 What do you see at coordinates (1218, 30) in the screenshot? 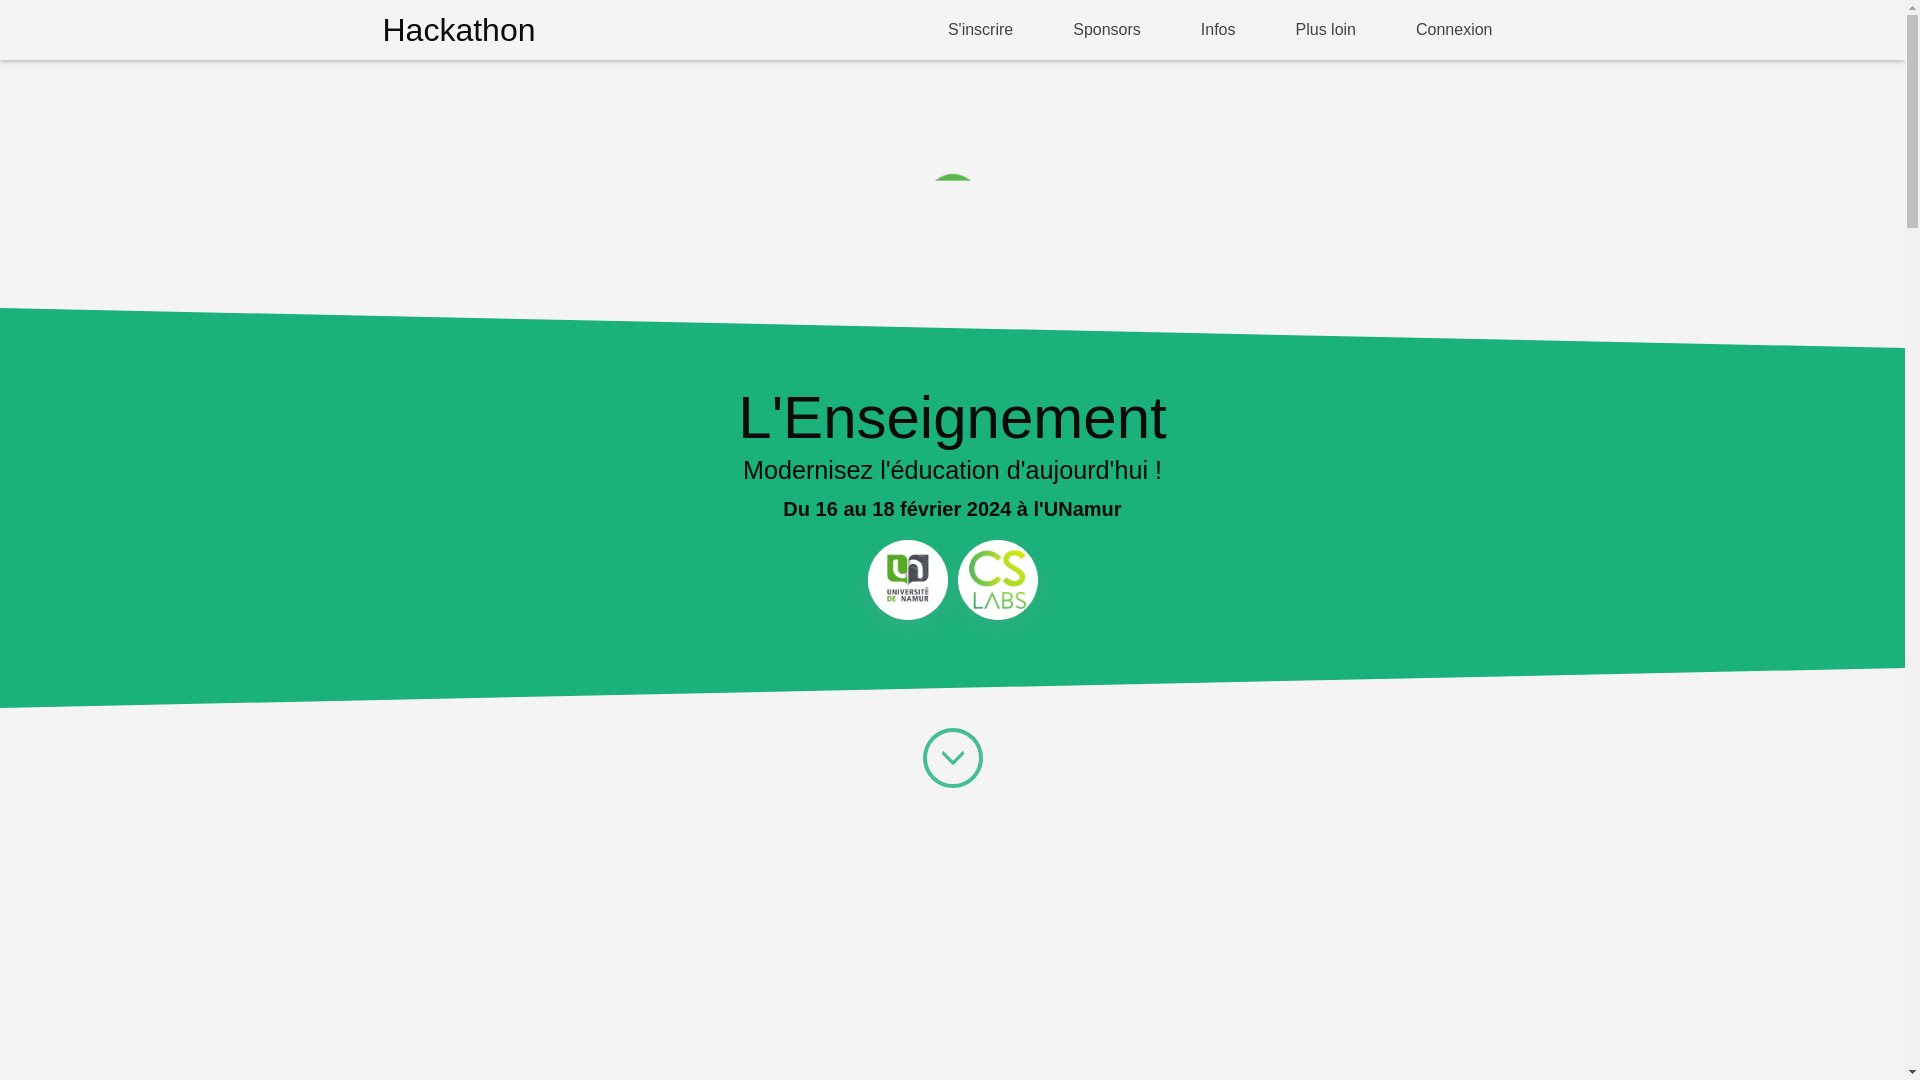
I see `Infos` at bounding box center [1218, 30].